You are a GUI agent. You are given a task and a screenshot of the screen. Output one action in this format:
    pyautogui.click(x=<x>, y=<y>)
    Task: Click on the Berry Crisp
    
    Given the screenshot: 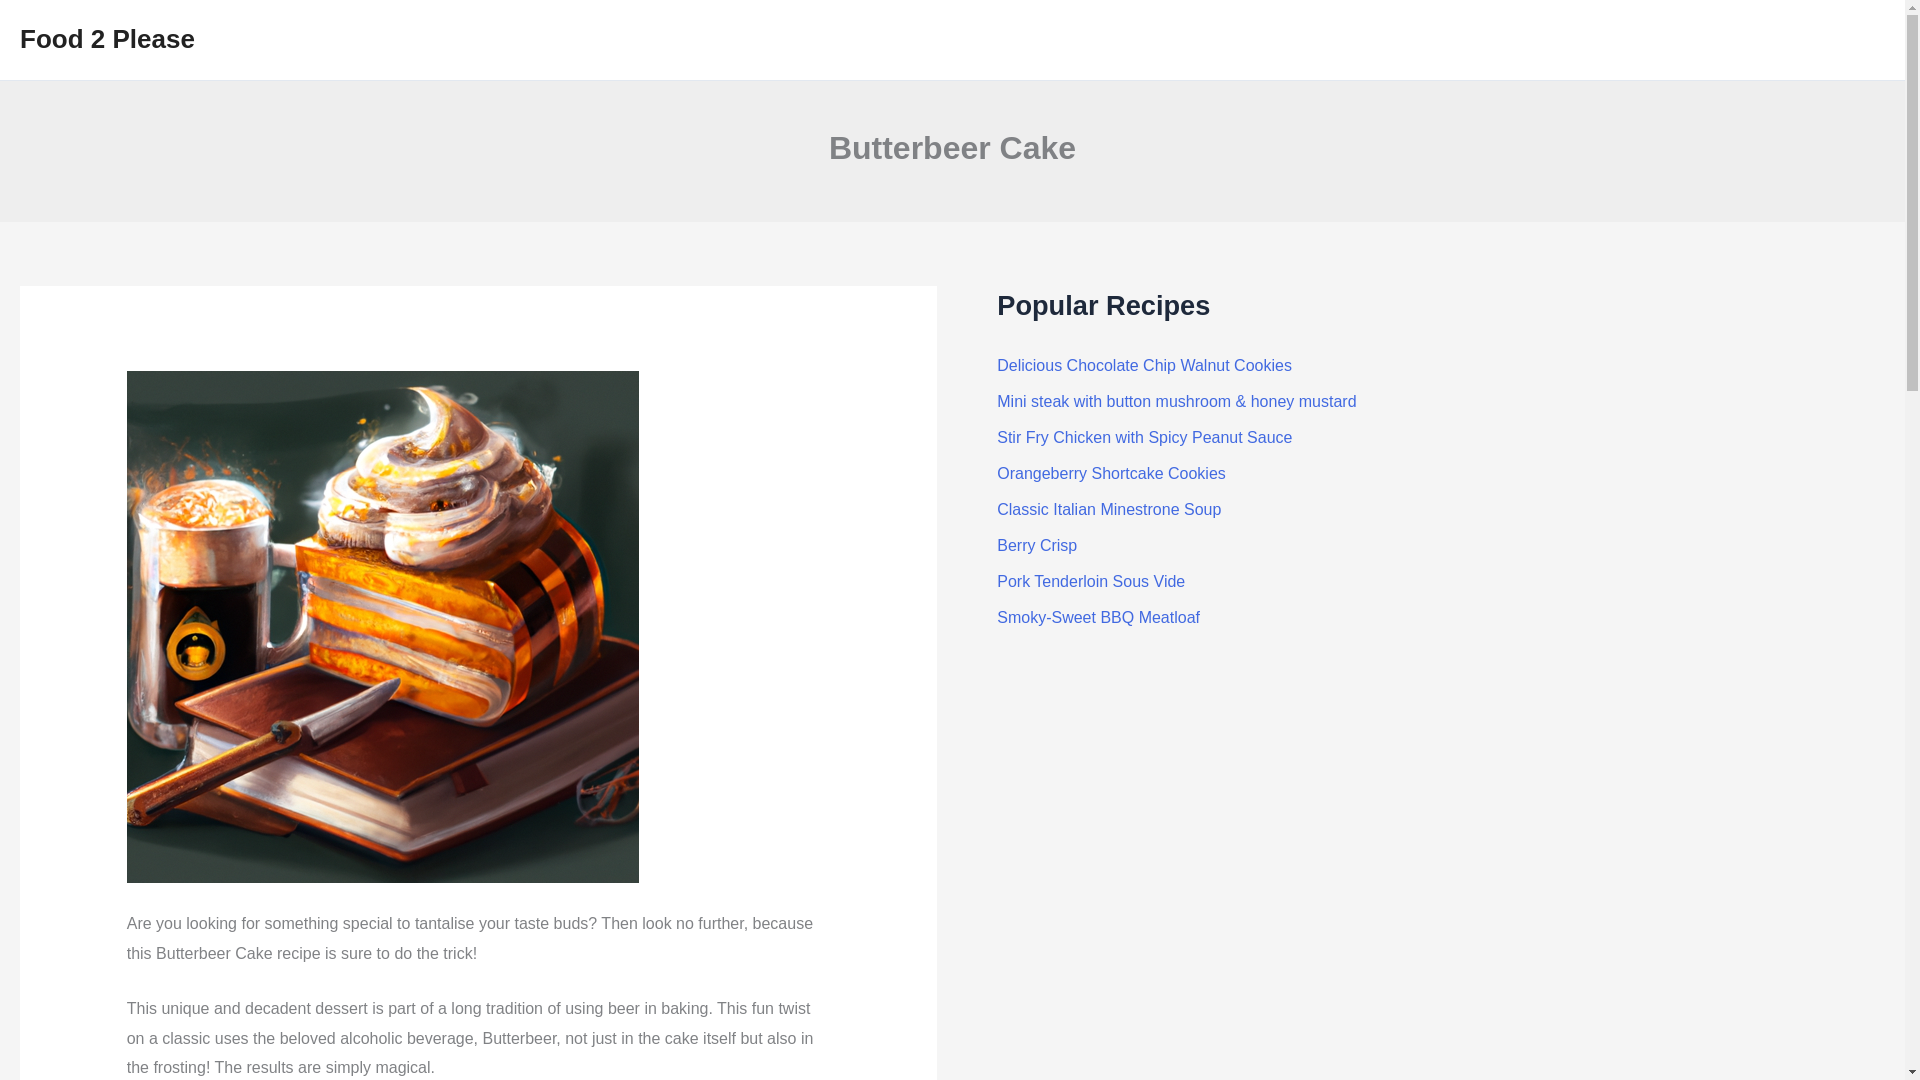 What is the action you would take?
    pyautogui.click(x=1036, y=545)
    